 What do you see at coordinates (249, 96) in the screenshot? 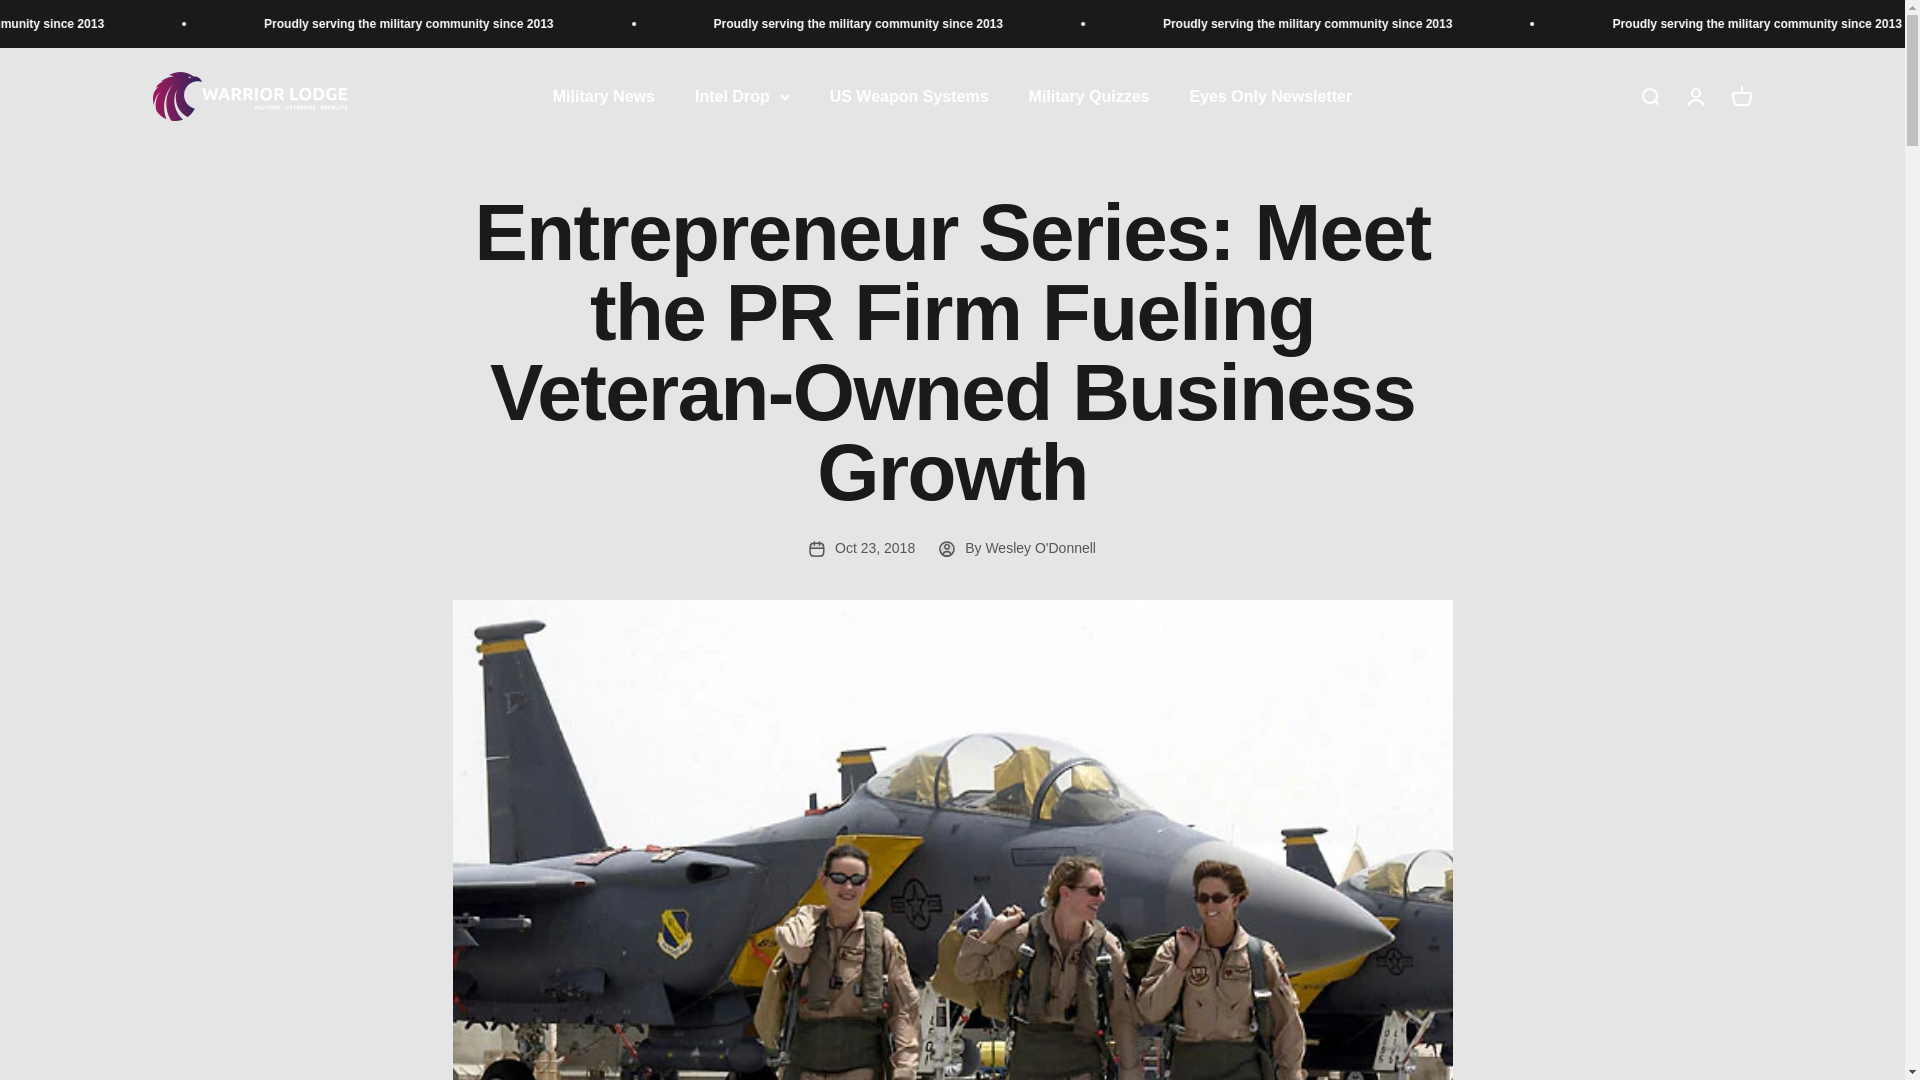
I see `Warrior Lodge` at bounding box center [249, 96].